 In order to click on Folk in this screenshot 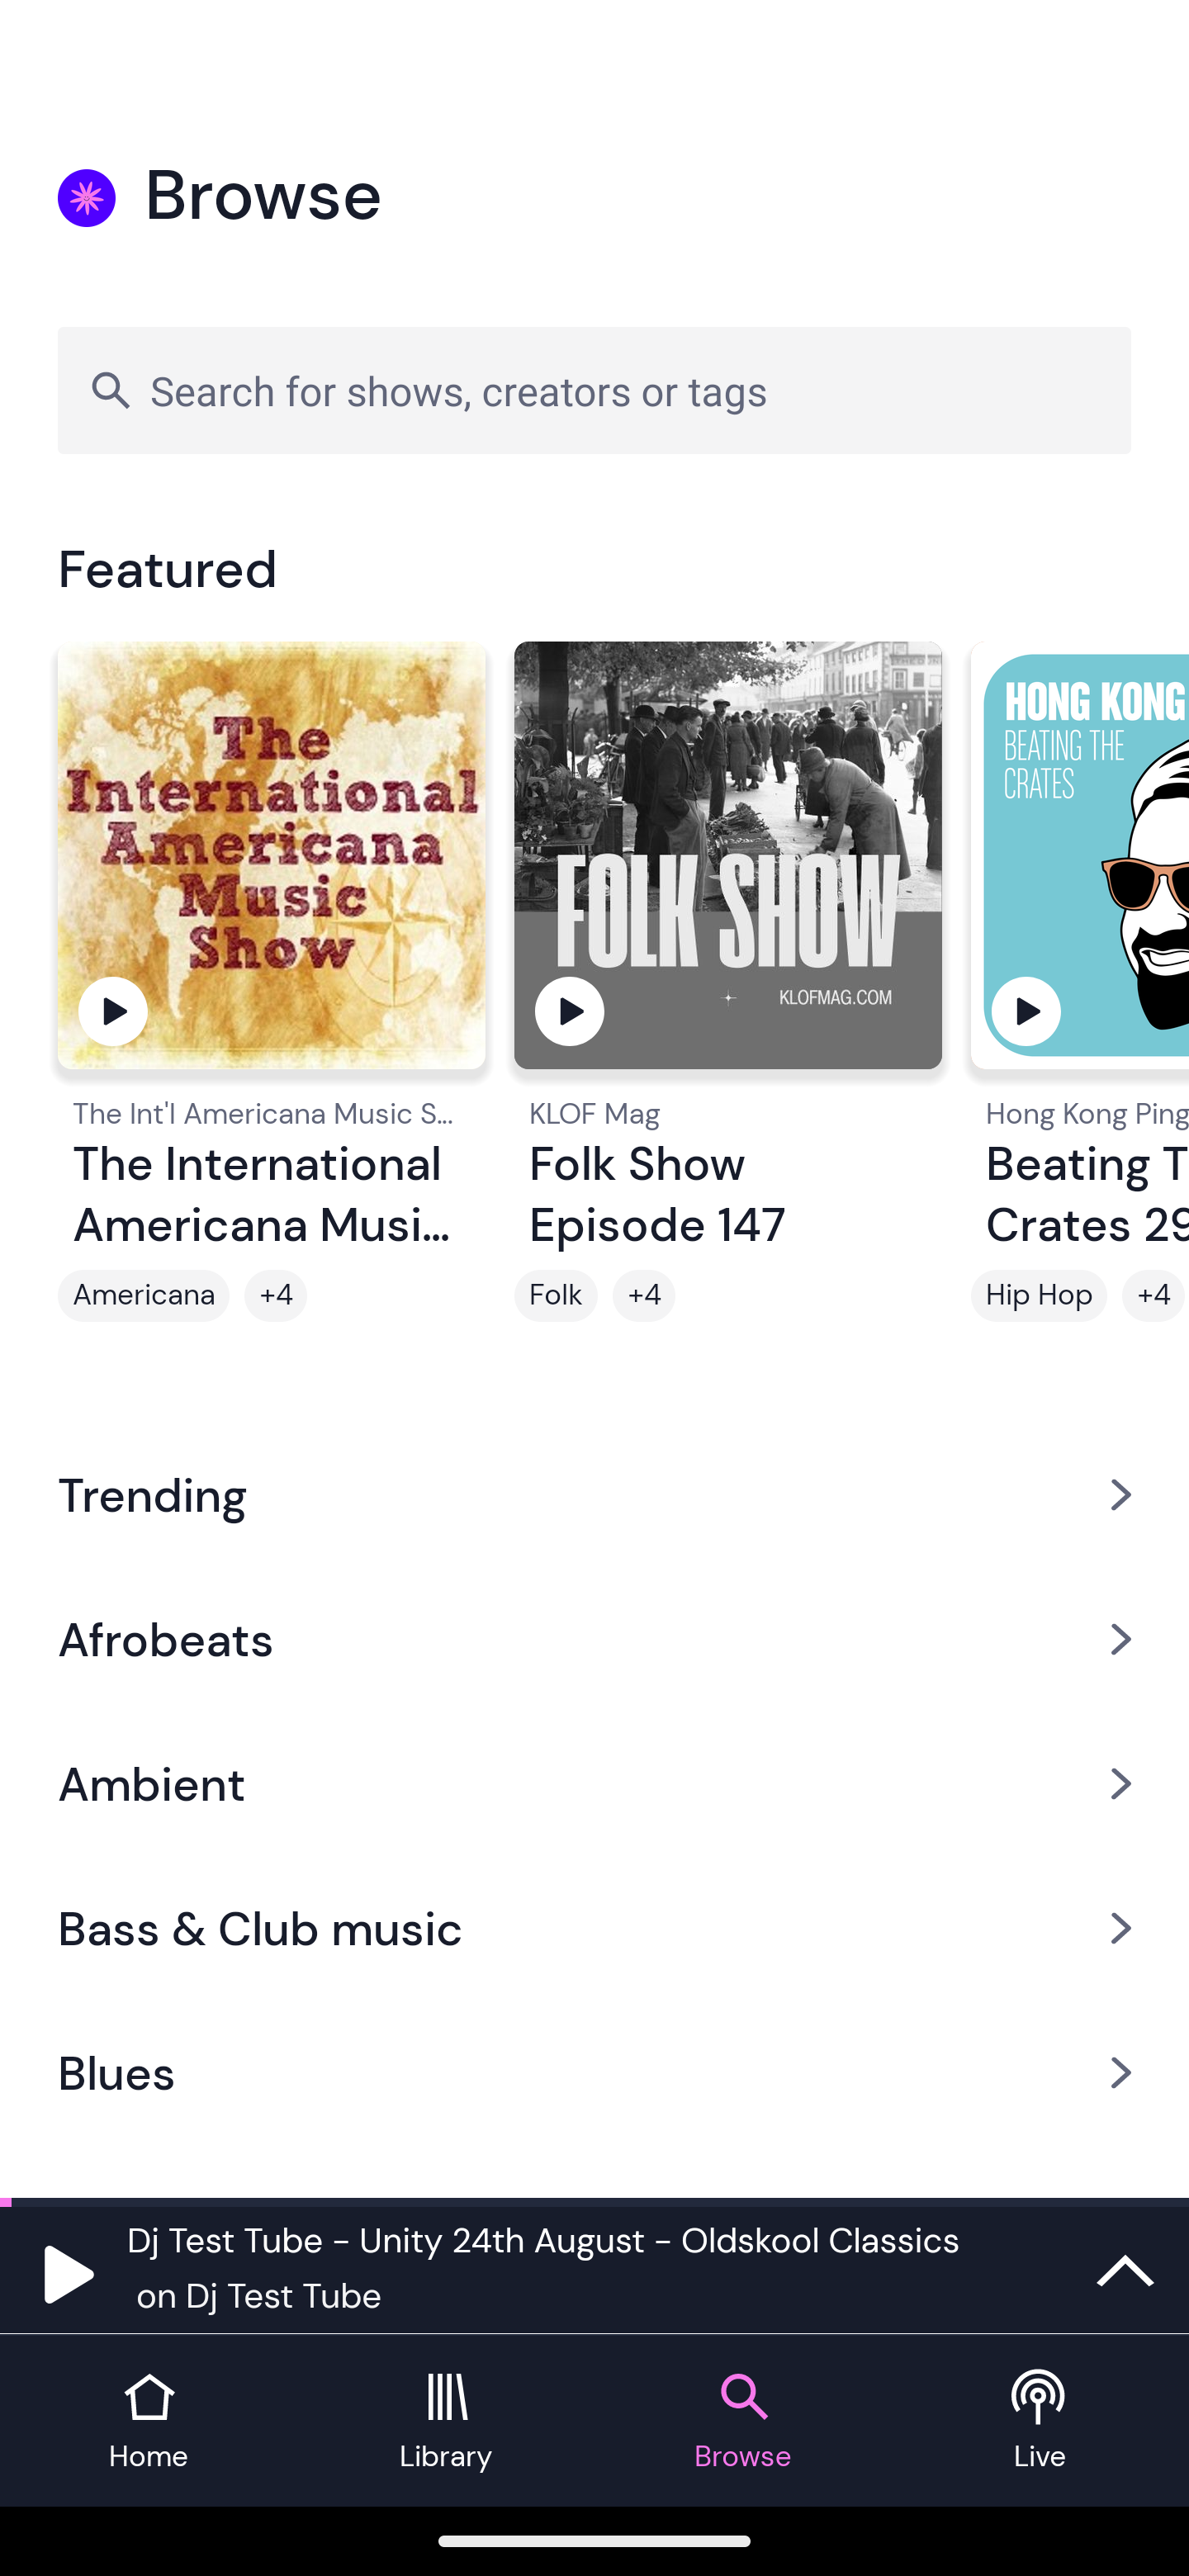, I will do `click(557, 1295)`.